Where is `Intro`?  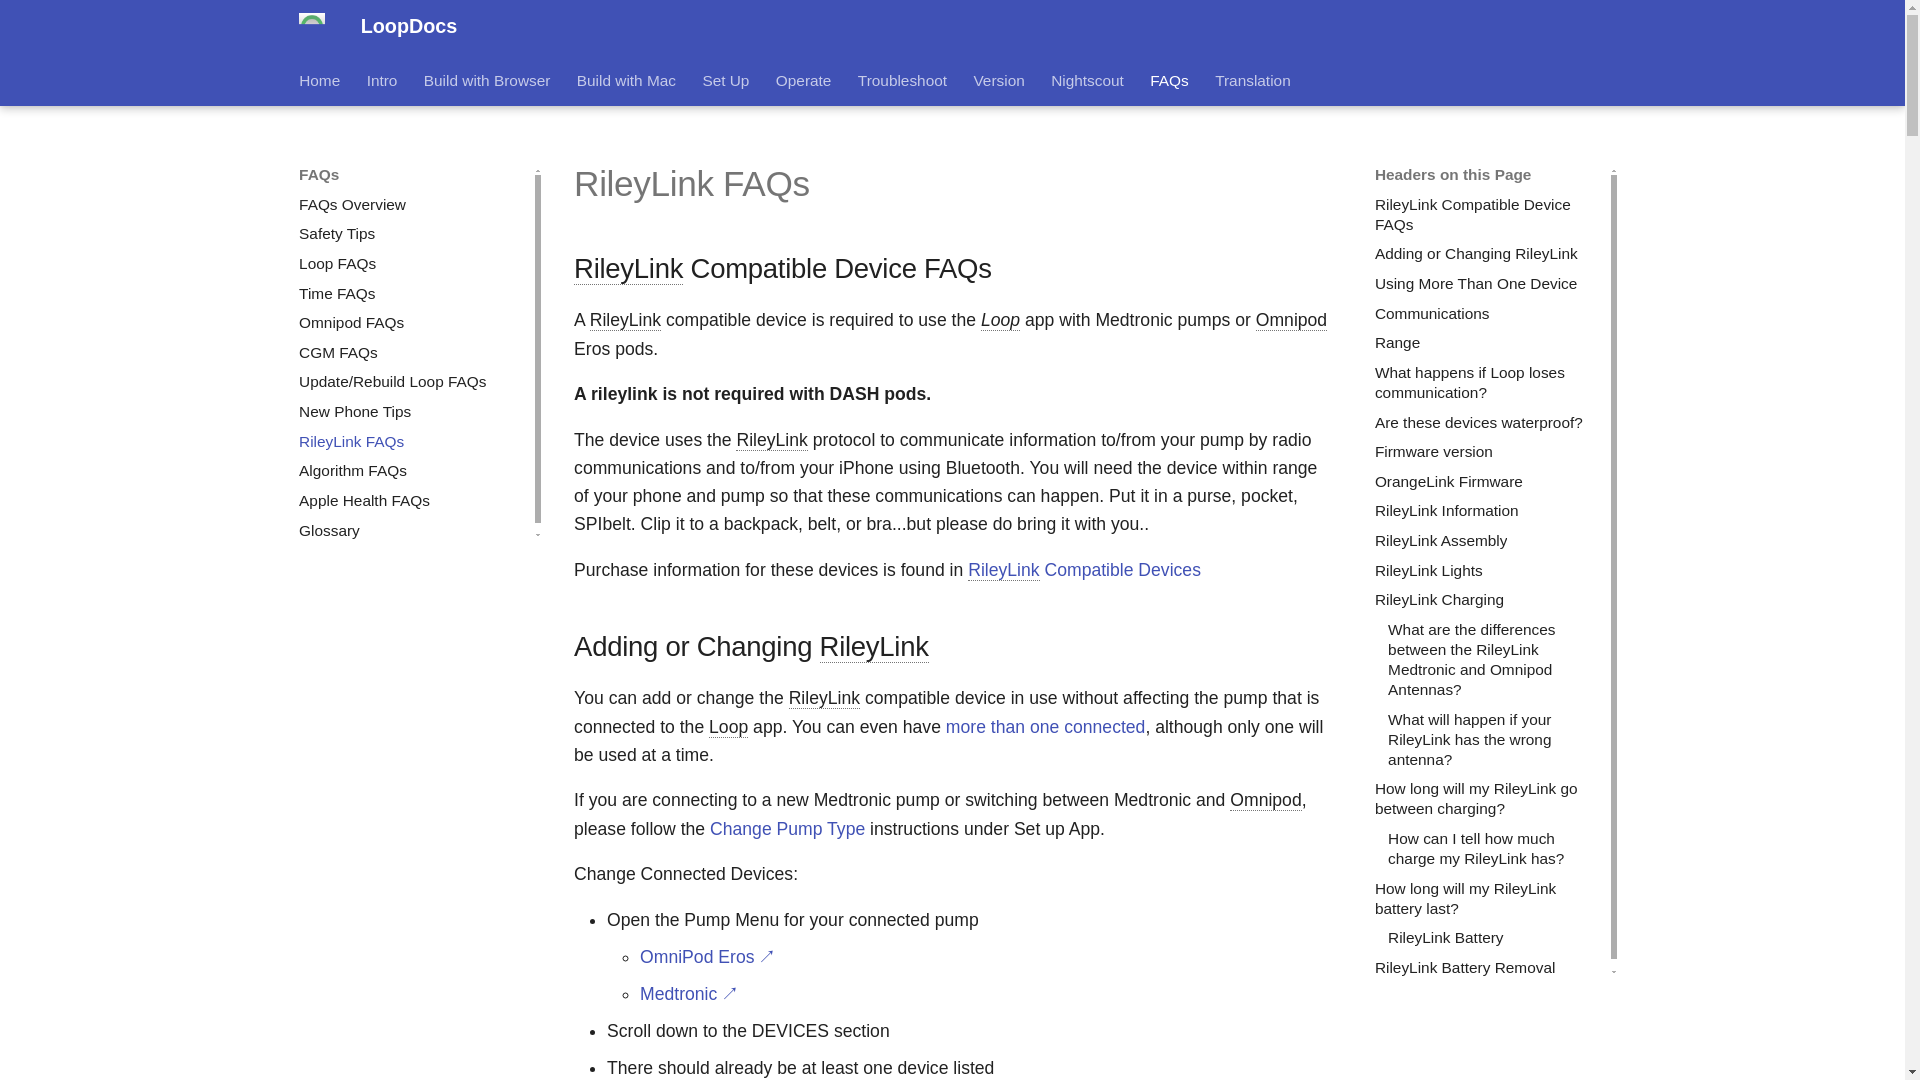
Intro is located at coordinates (382, 80).